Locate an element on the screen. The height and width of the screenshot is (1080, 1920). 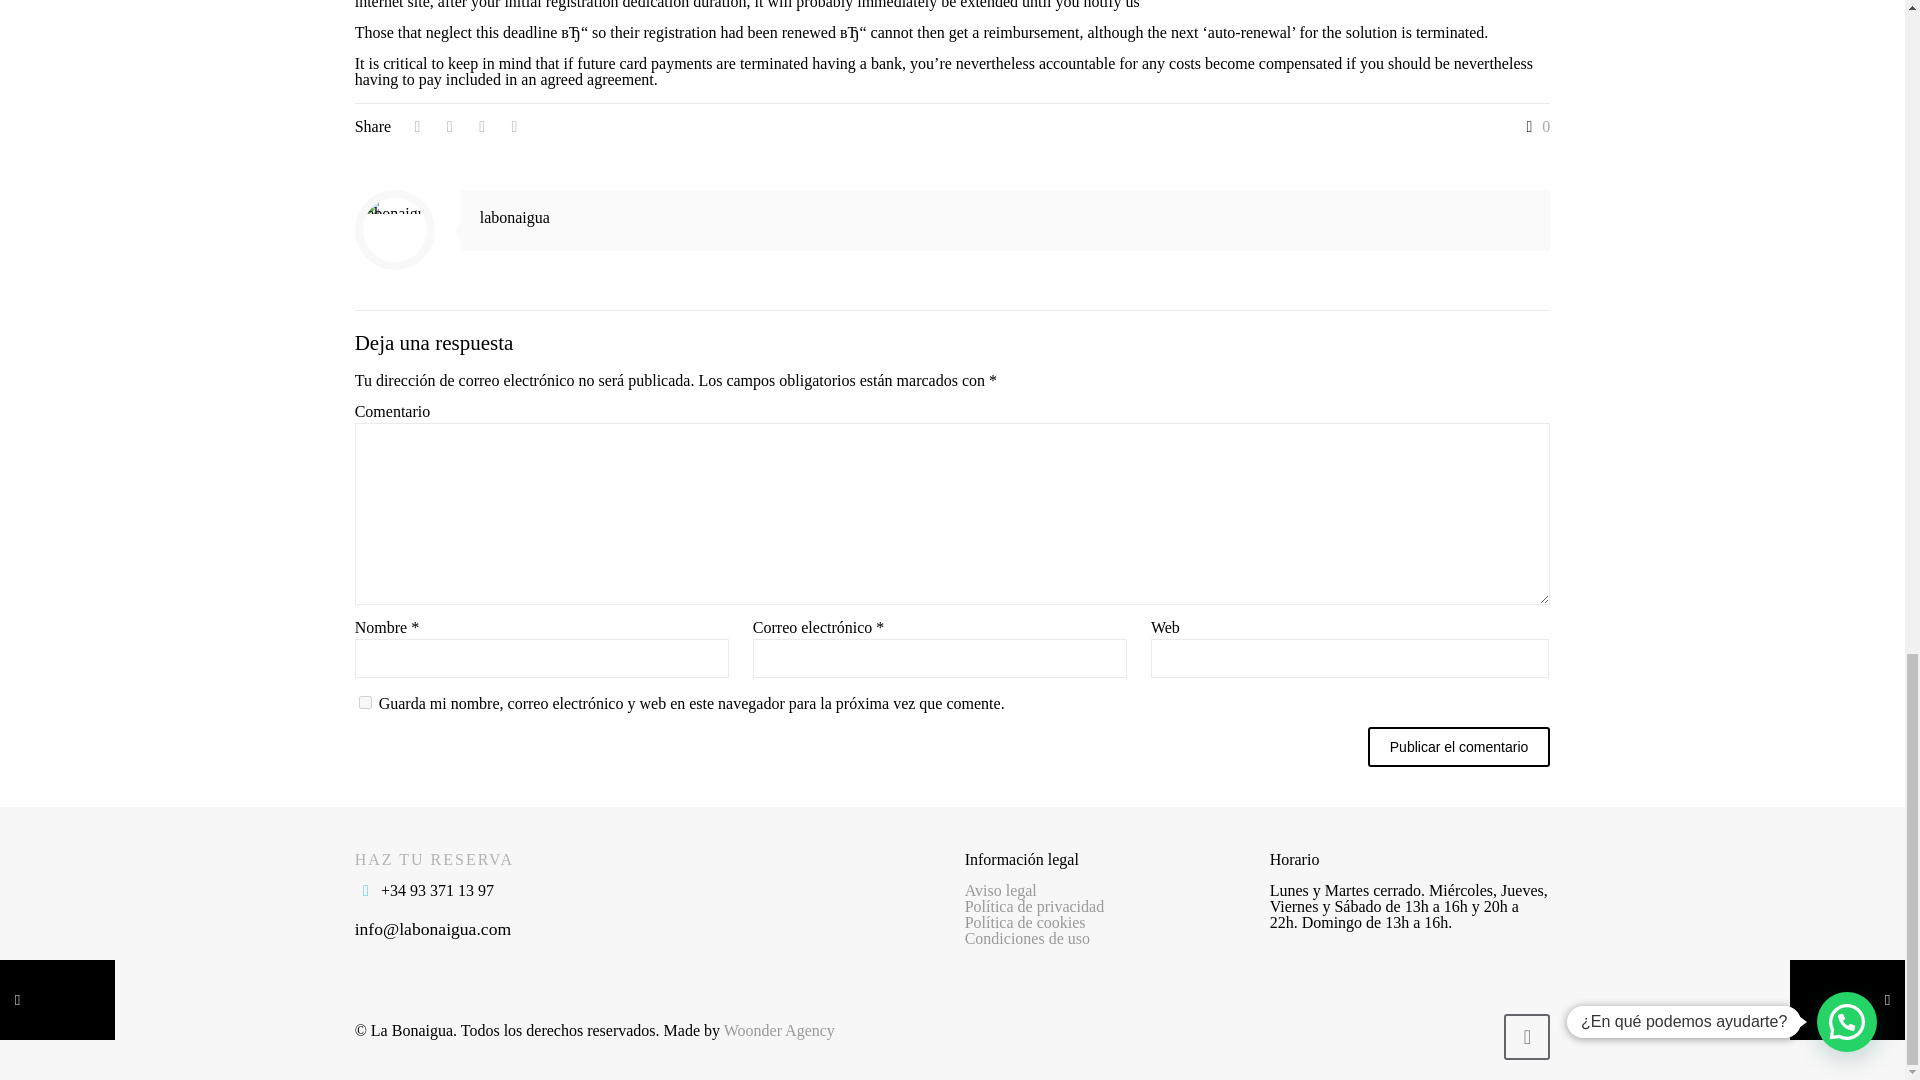
labonaigua is located at coordinates (514, 217).